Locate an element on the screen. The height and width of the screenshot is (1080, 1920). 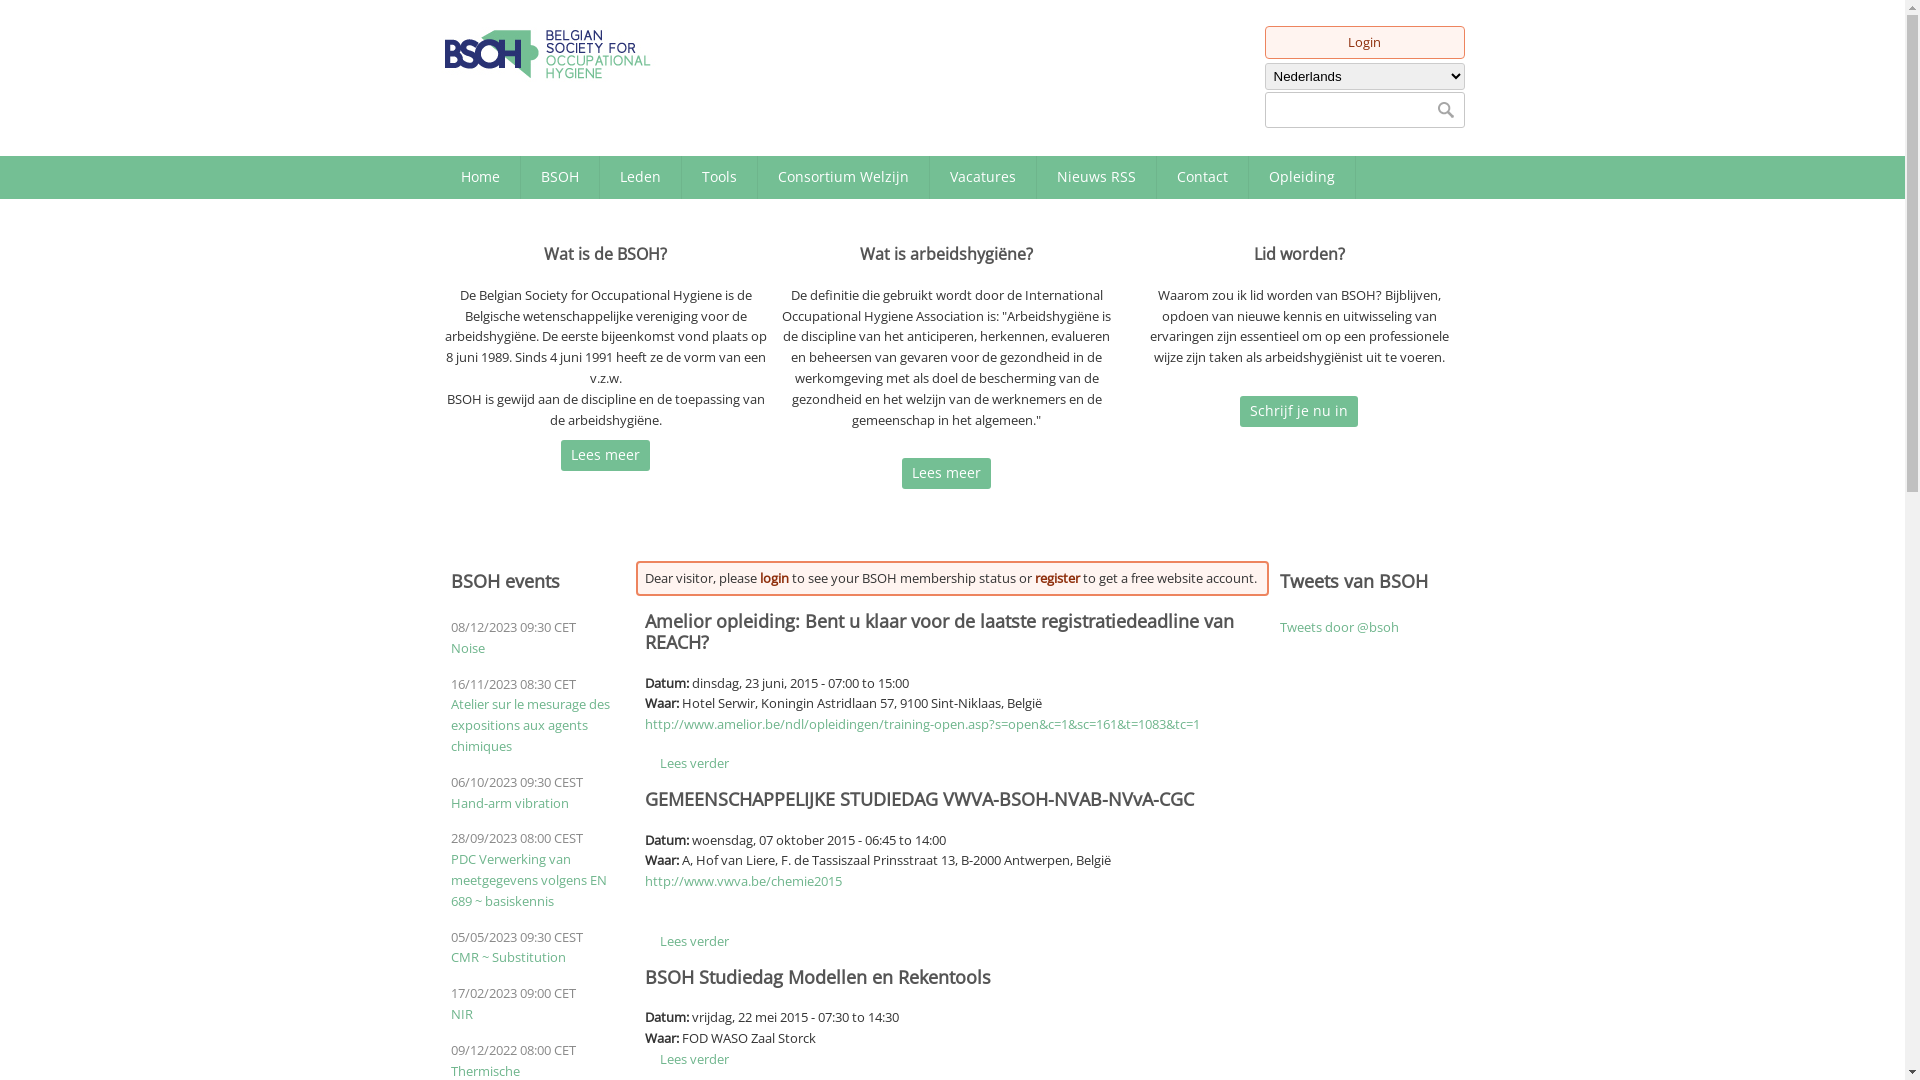
Tools is located at coordinates (720, 177).